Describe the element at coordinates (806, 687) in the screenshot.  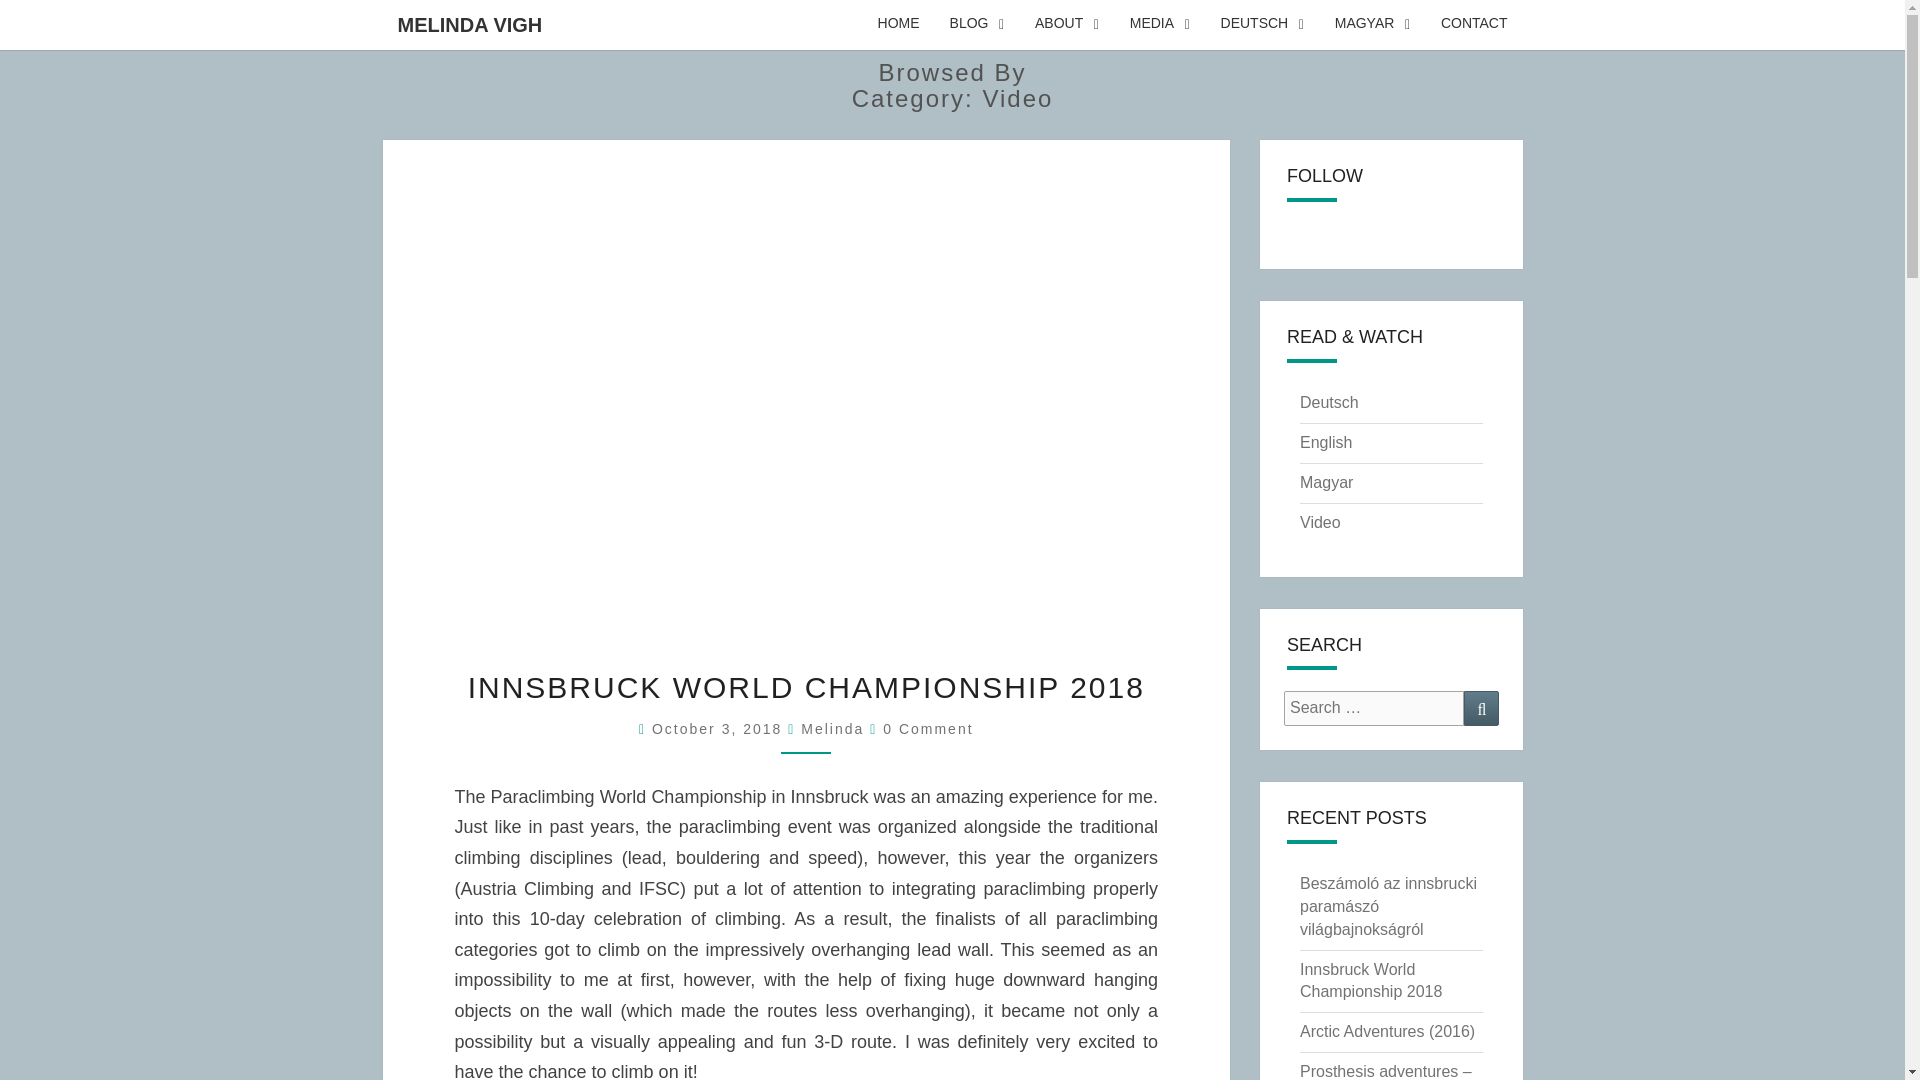
I see `INNSBRUCK WORLD CHAMPIONSHIP 2018` at that location.